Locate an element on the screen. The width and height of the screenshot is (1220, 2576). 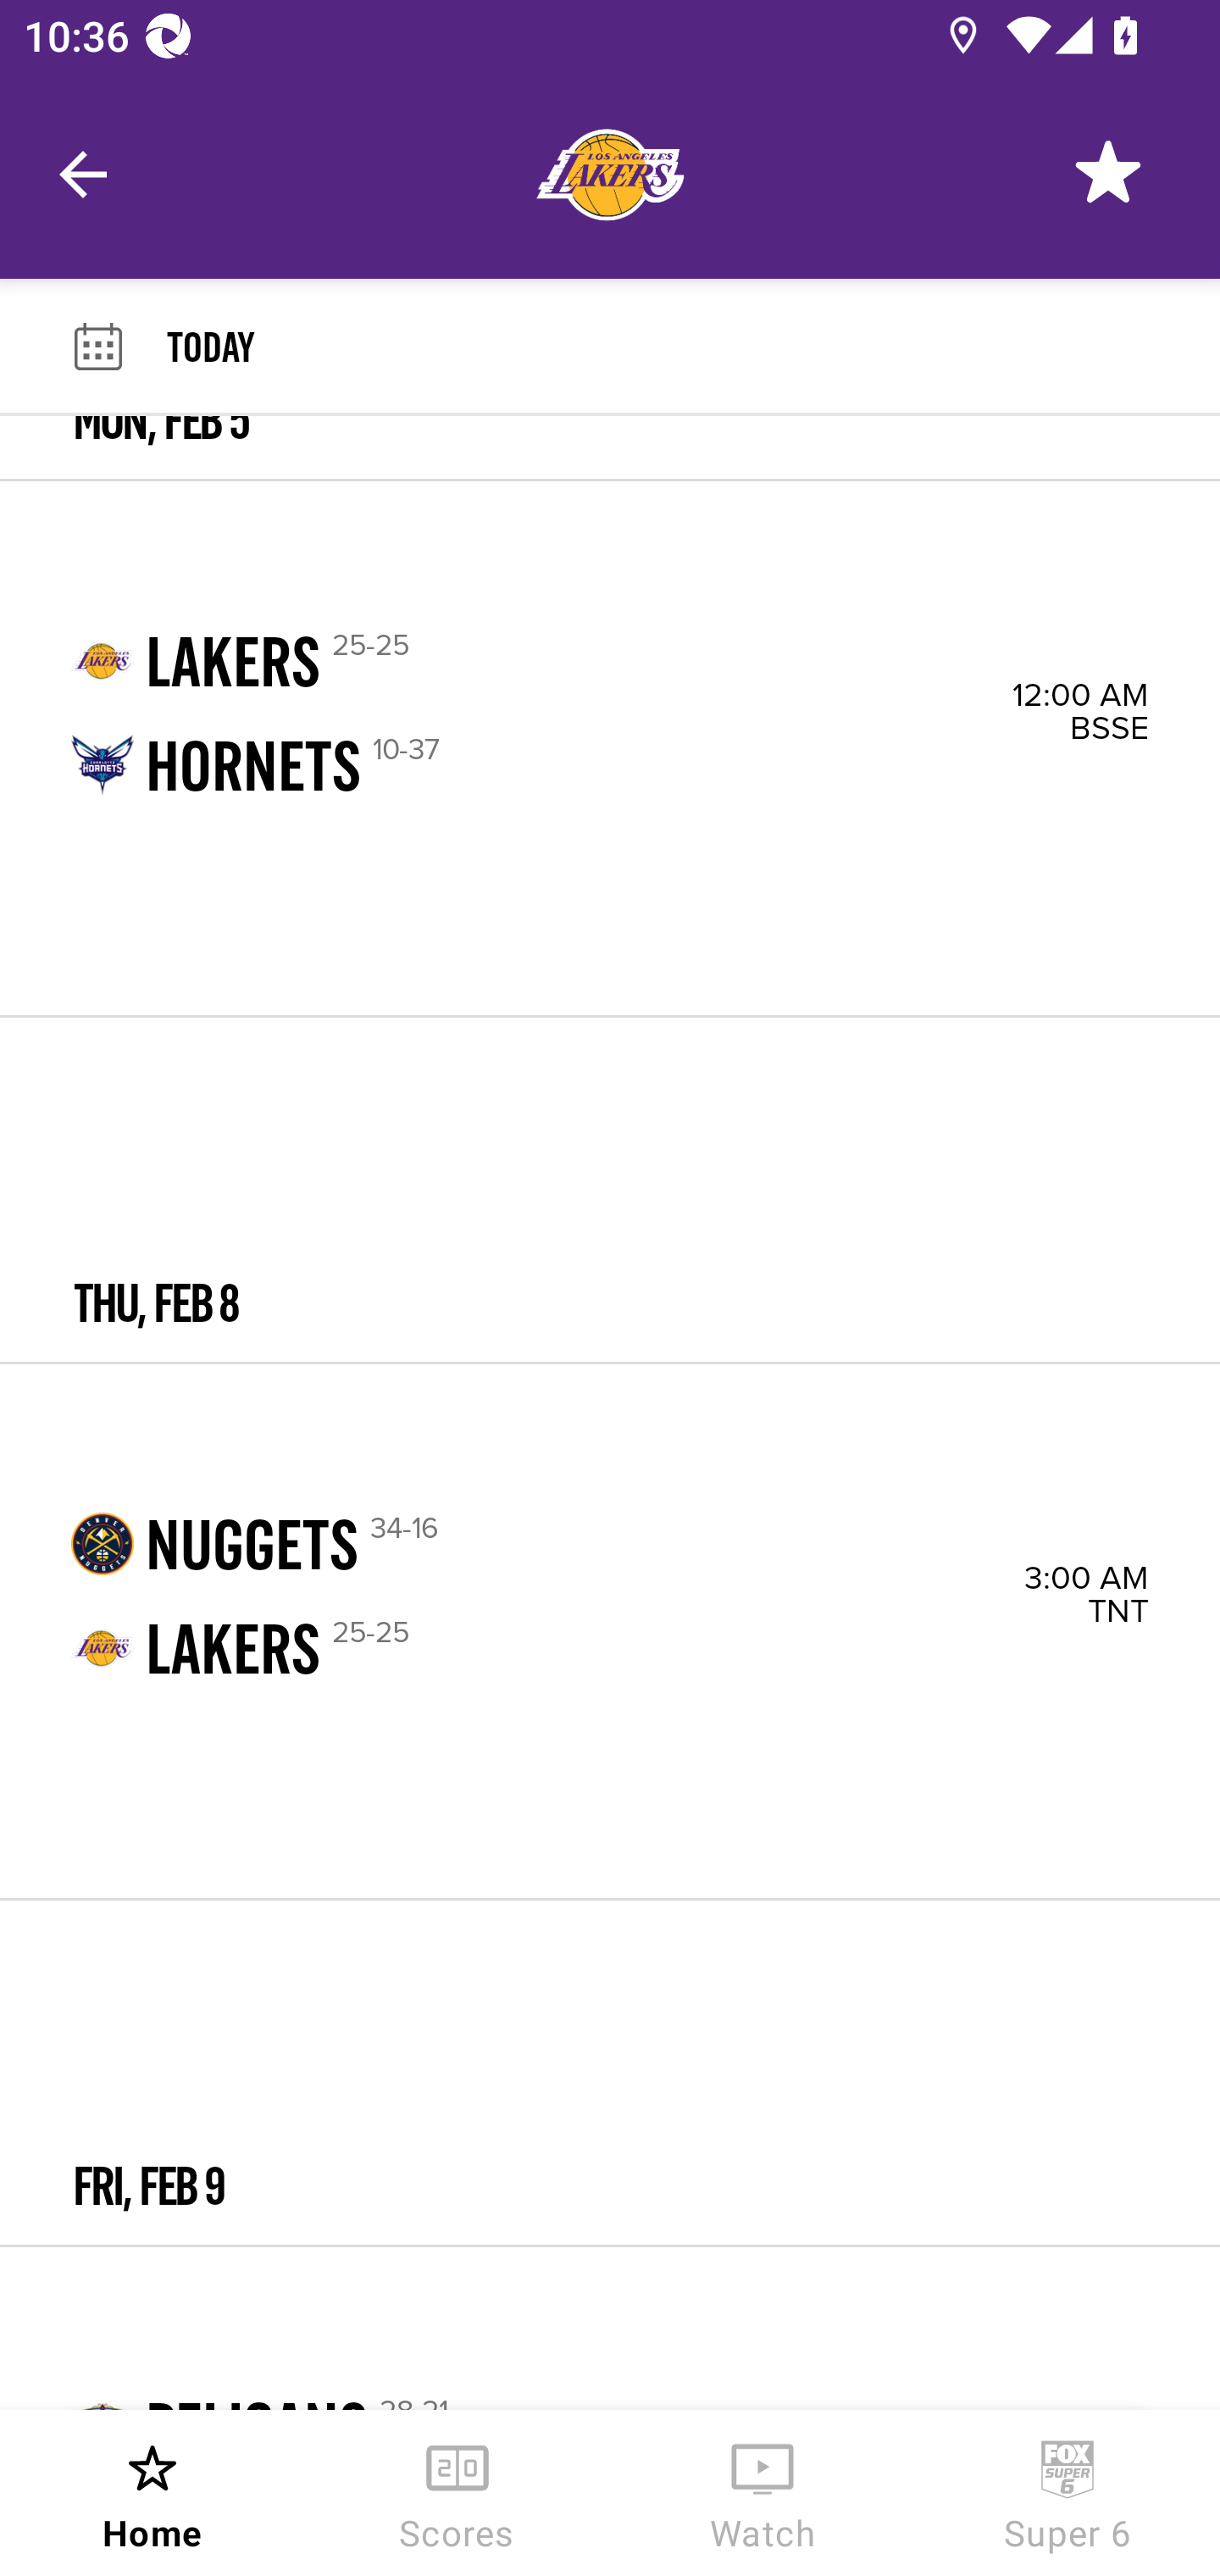
Navigate up is located at coordinates (83, 175).